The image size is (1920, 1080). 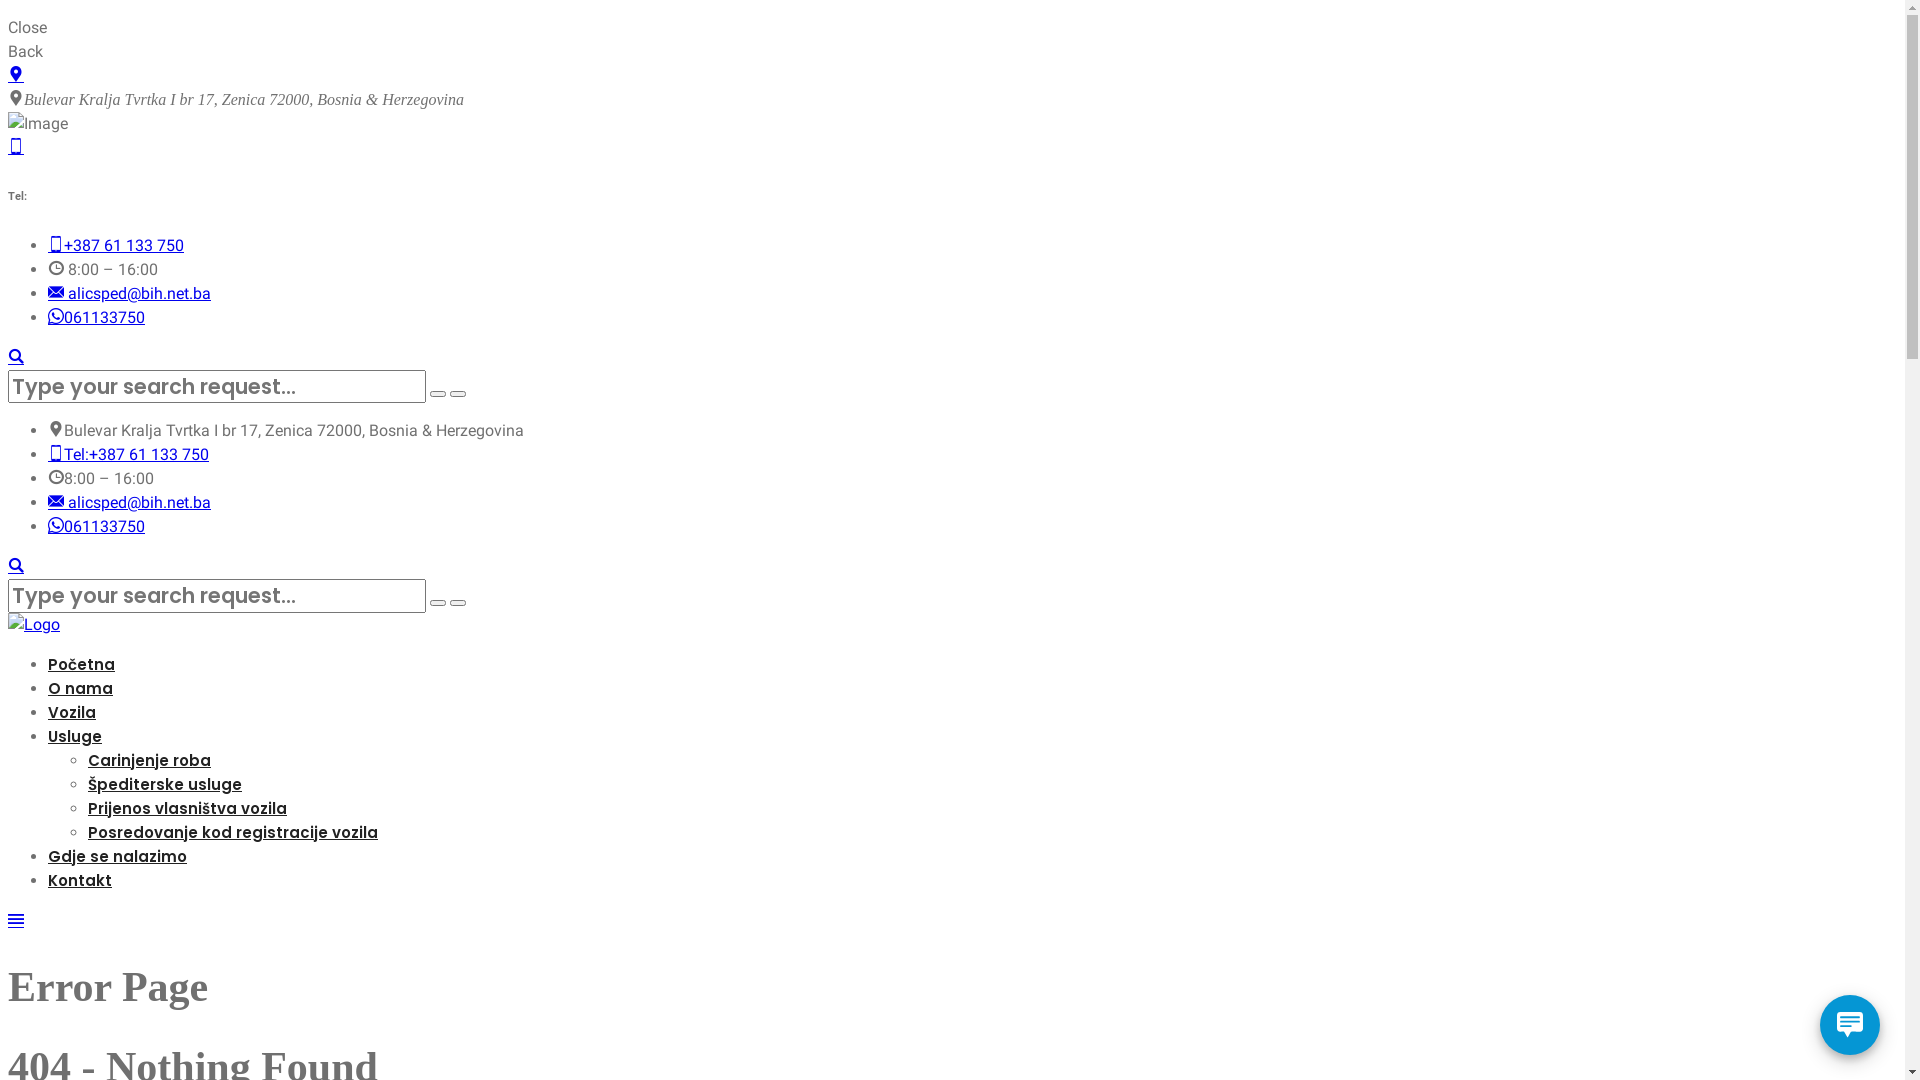 I want to click on 061133750, so click(x=96, y=526).